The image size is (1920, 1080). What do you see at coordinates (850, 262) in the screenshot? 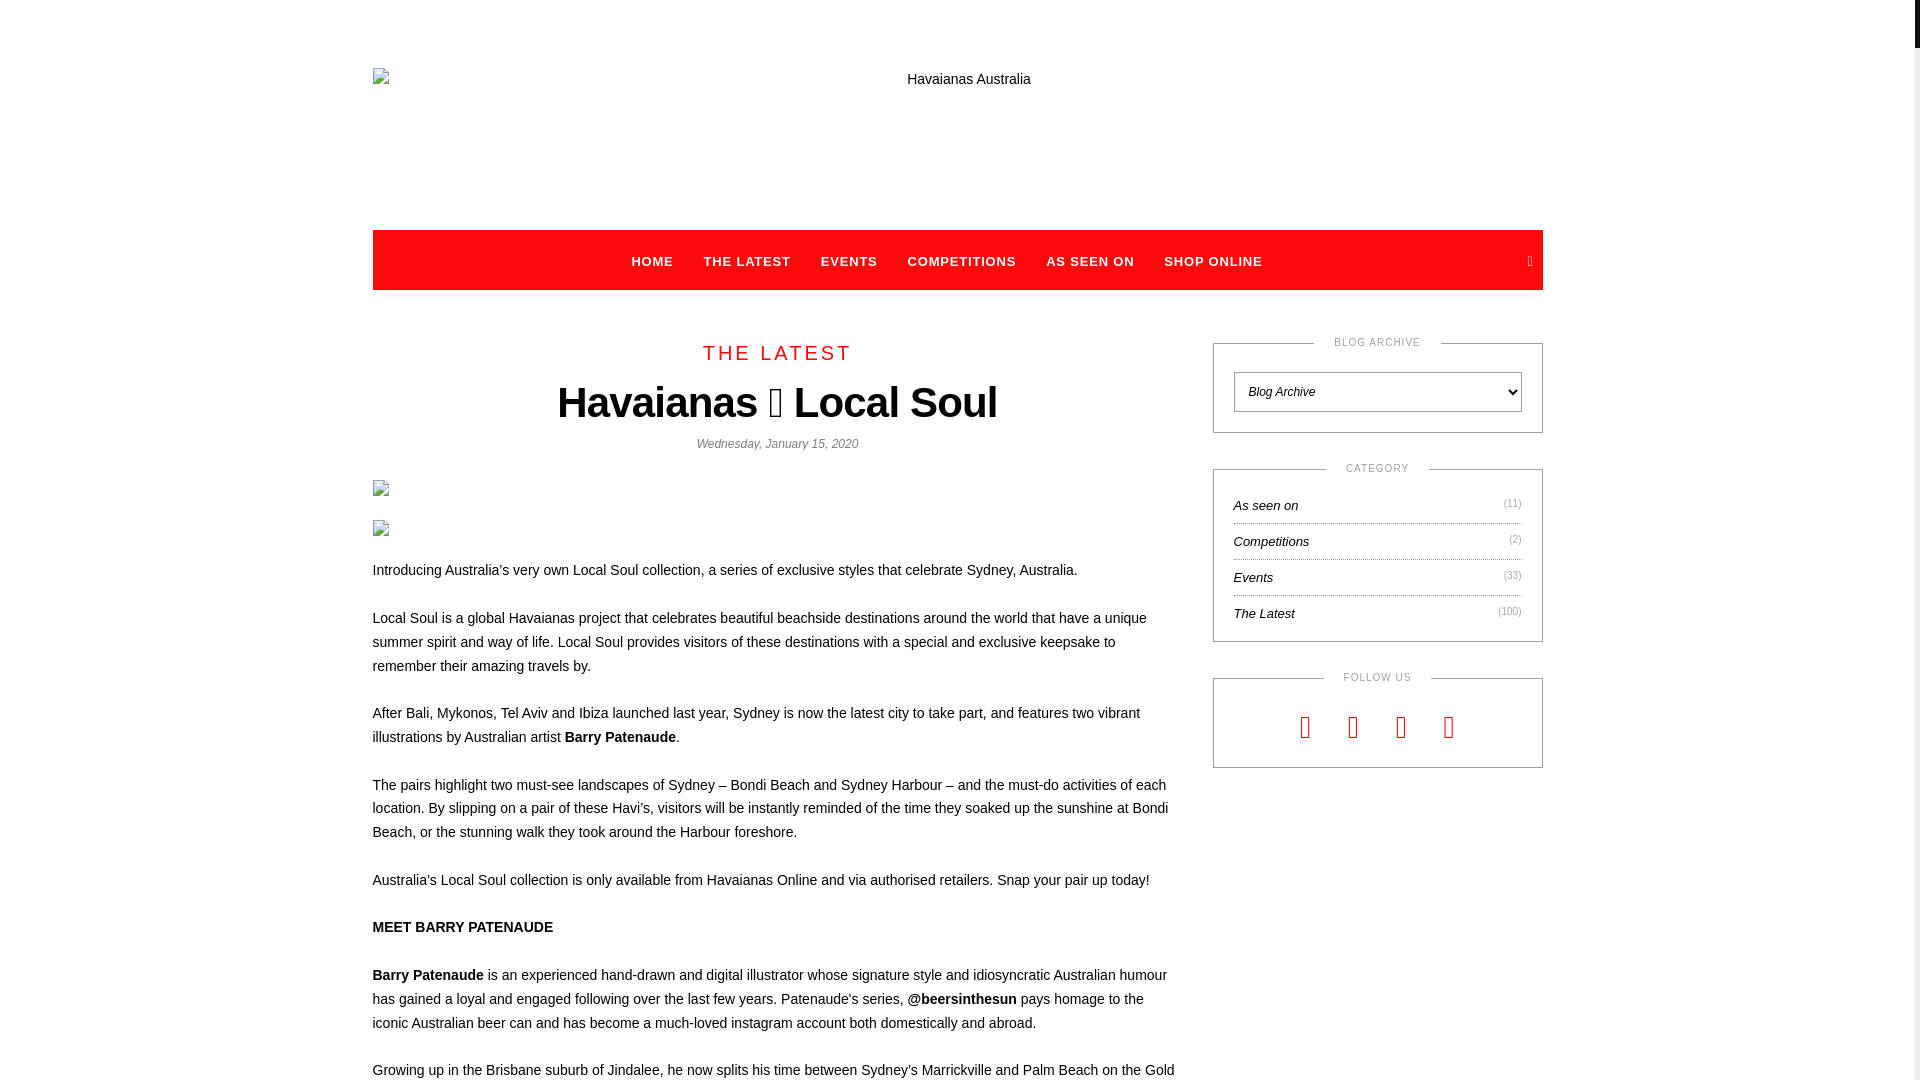
I see `EVENTS` at bounding box center [850, 262].